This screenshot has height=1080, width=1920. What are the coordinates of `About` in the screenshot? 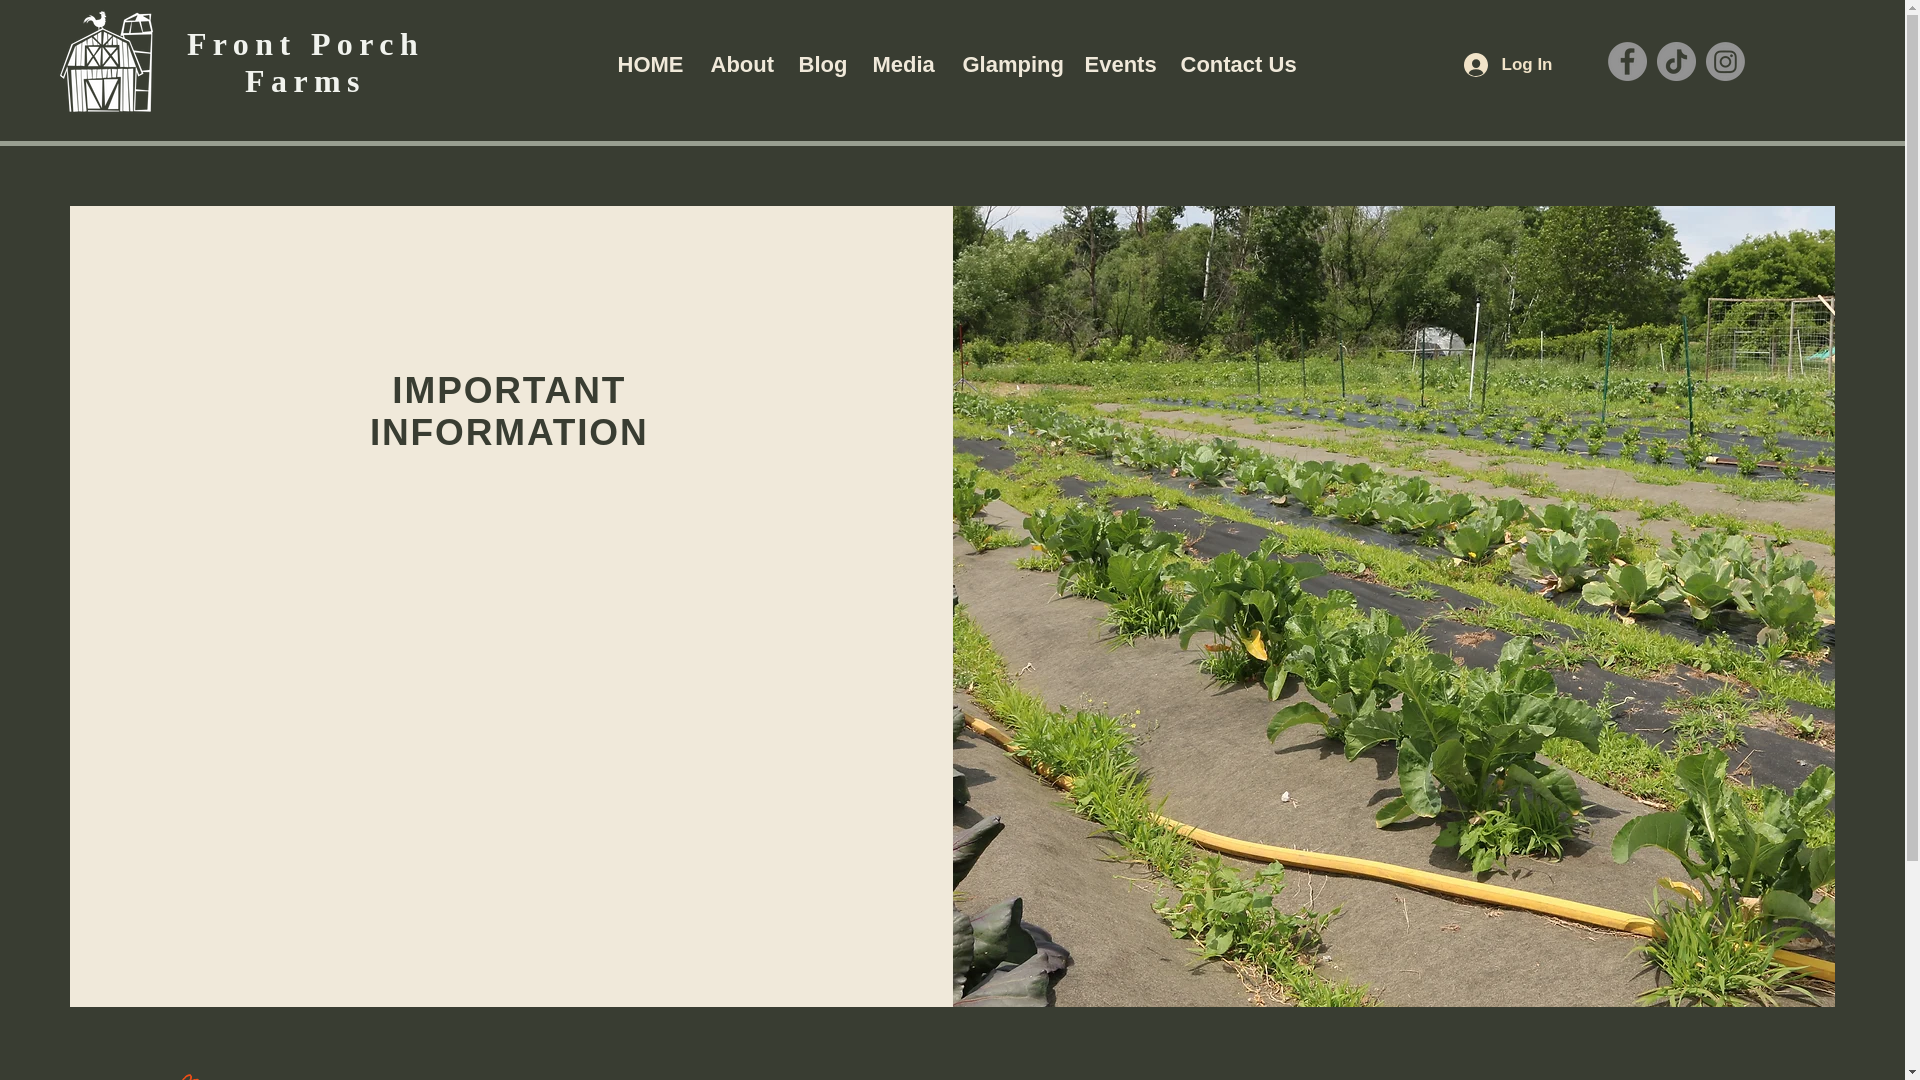 It's located at (739, 64).